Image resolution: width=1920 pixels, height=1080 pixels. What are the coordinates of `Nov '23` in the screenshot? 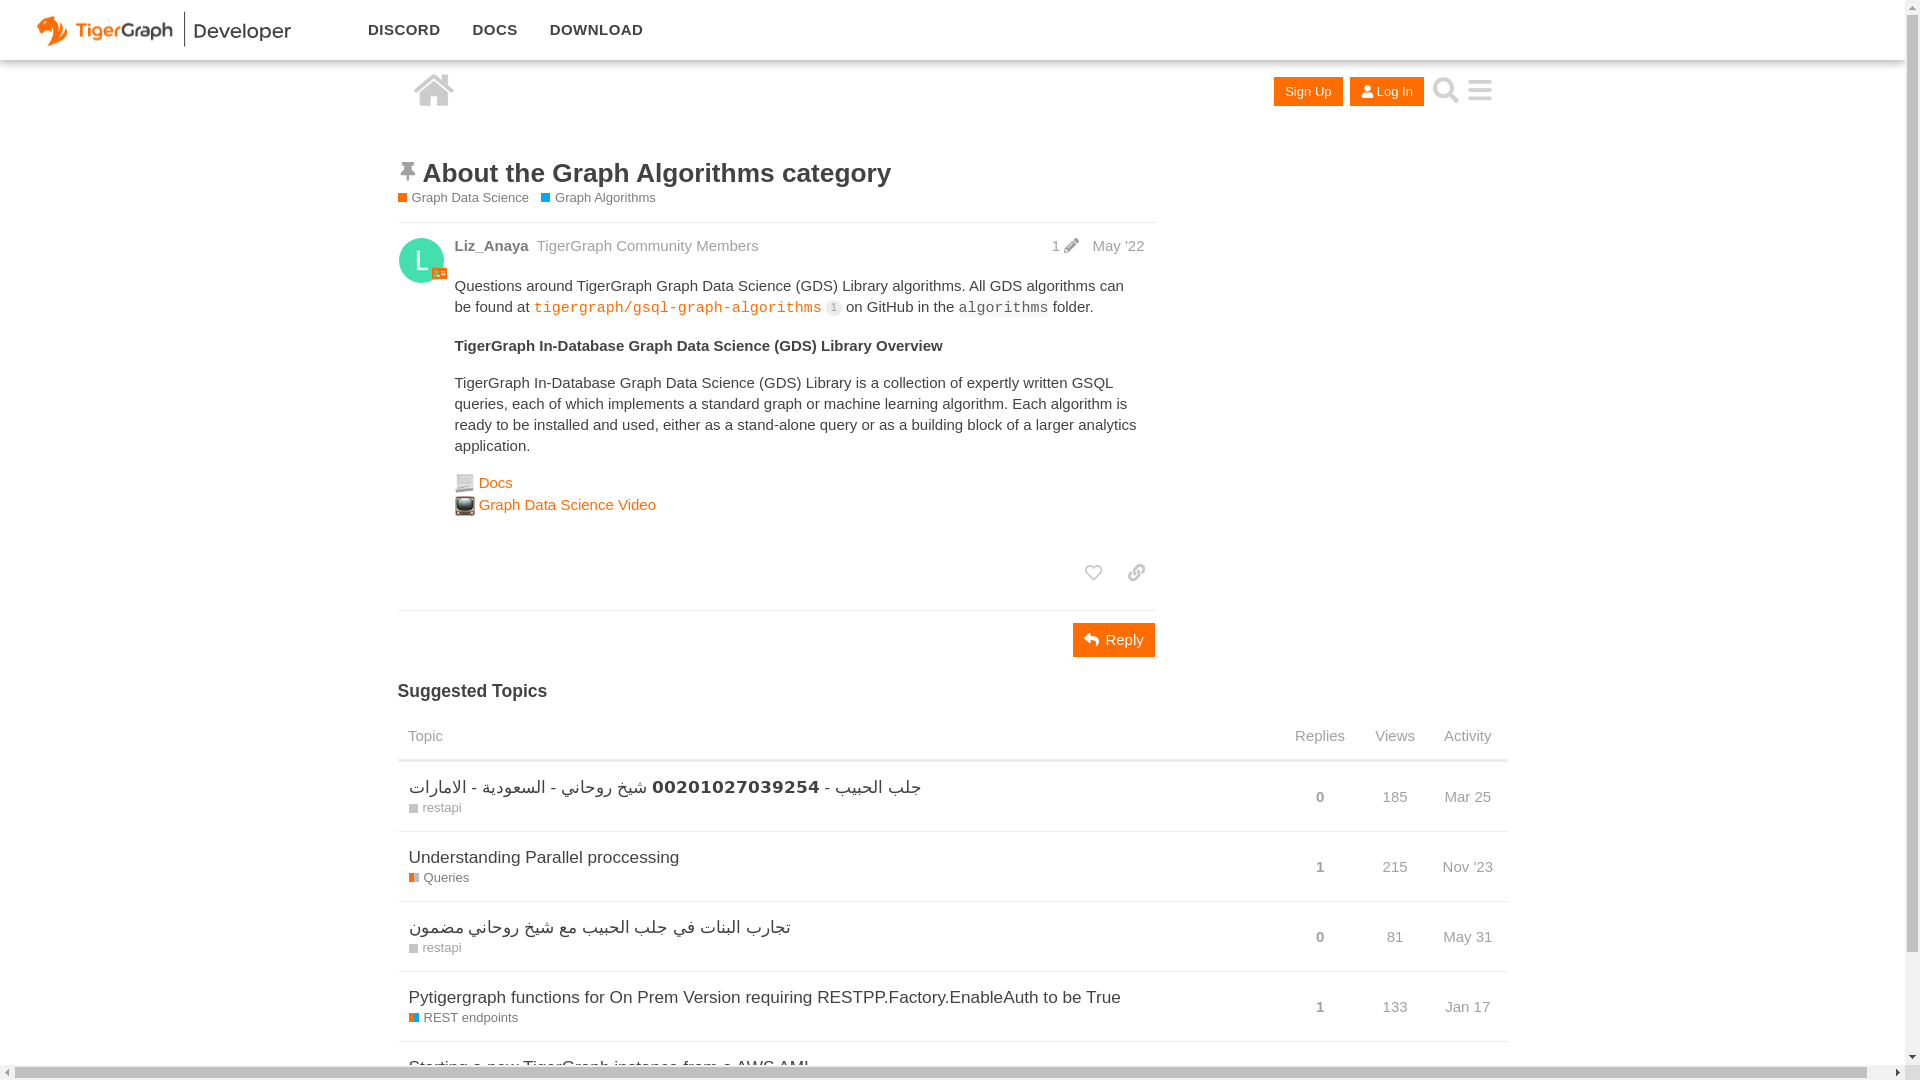 It's located at (1468, 866).